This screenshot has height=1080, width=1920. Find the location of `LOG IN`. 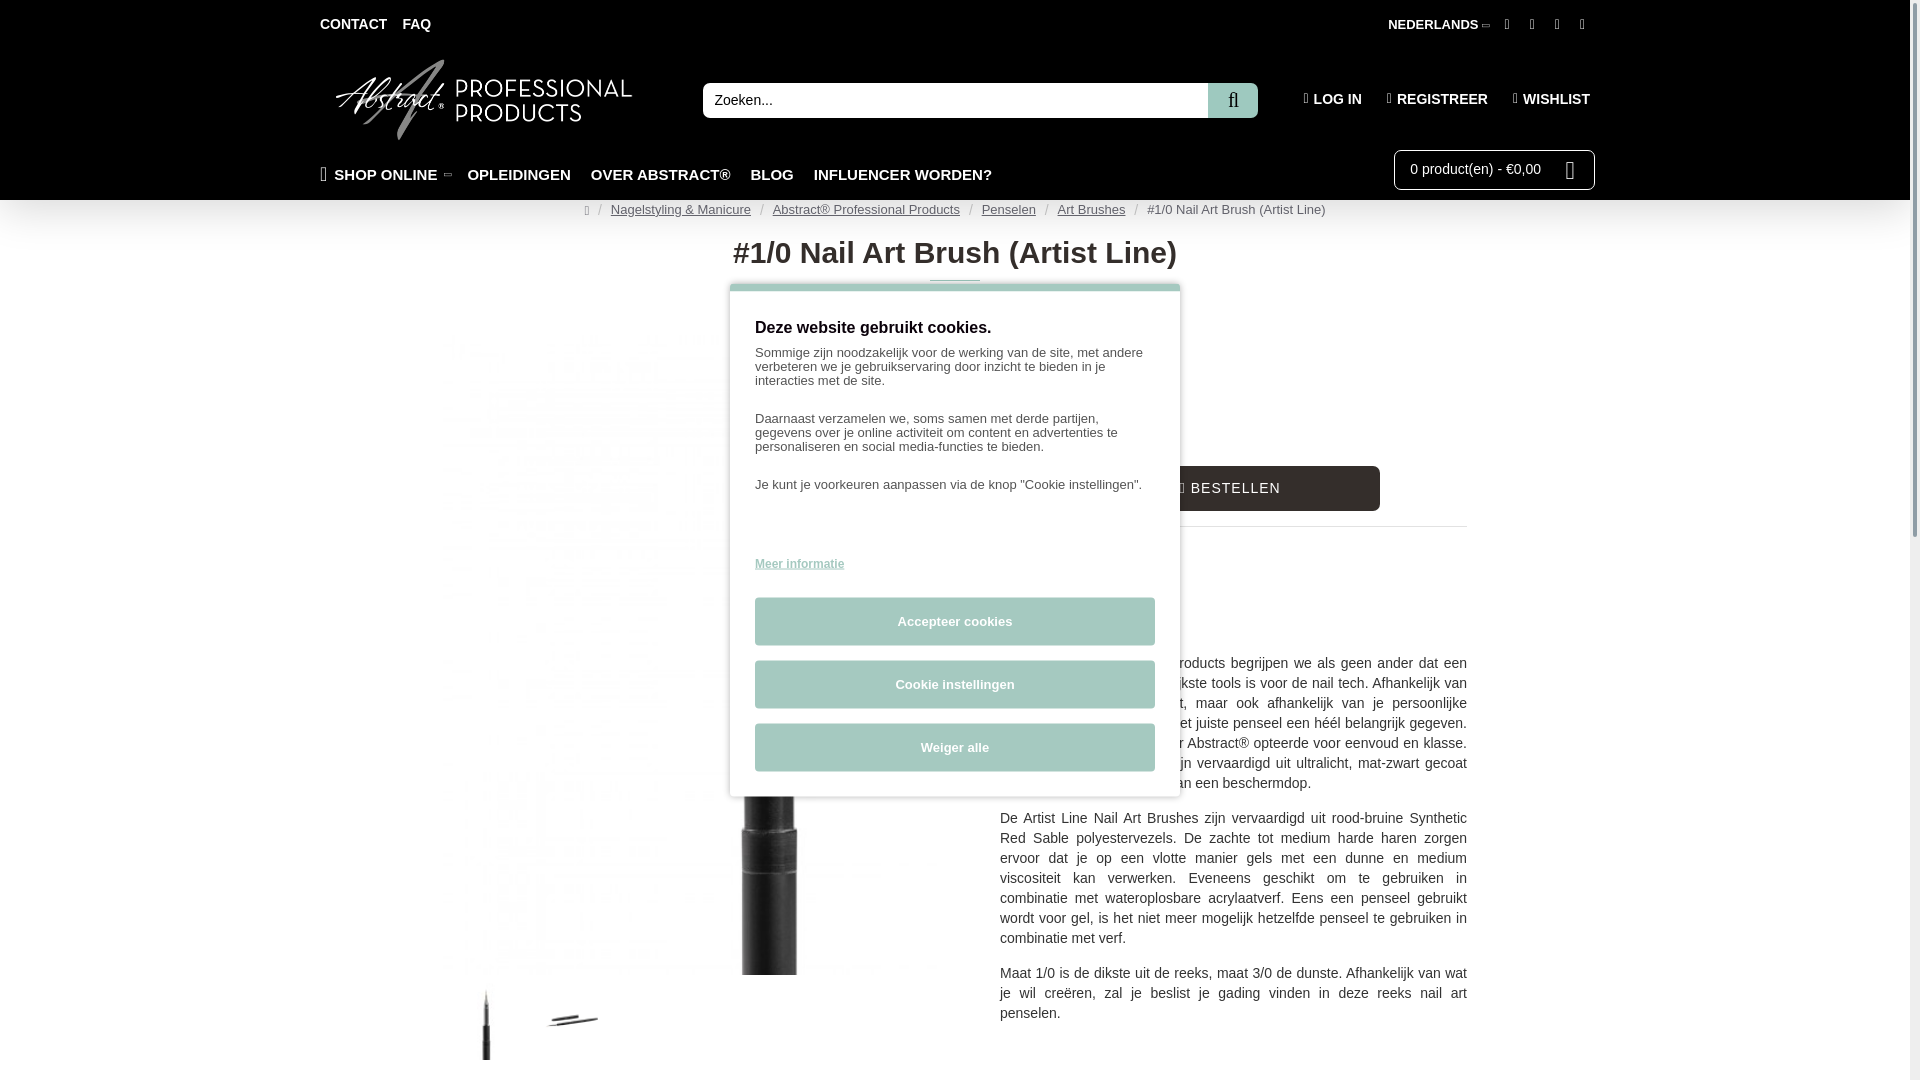

LOG IN is located at coordinates (1326, 100).